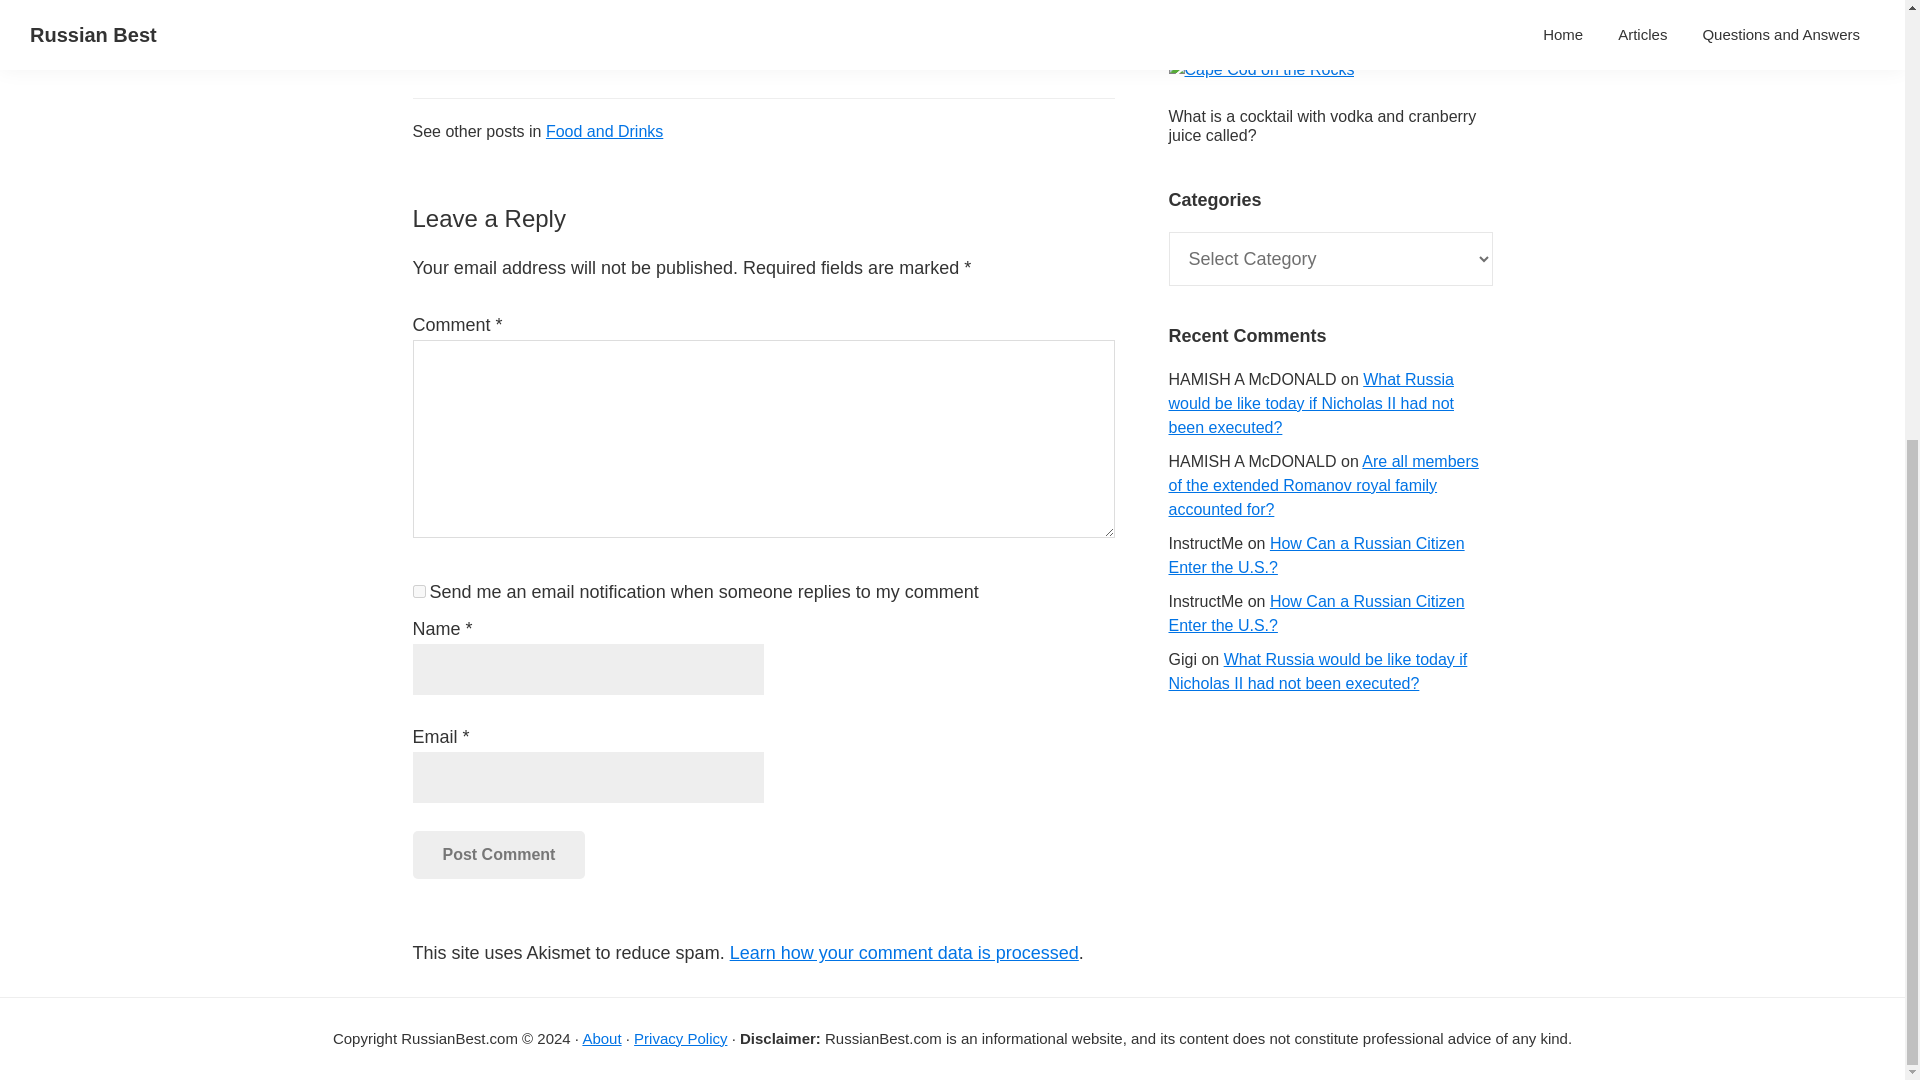 This screenshot has height=1080, width=1920. What do you see at coordinates (1315, 554) in the screenshot?
I see `How Can a Russian Citizen Enter the U.S.?` at bounding box center [1315, 554].